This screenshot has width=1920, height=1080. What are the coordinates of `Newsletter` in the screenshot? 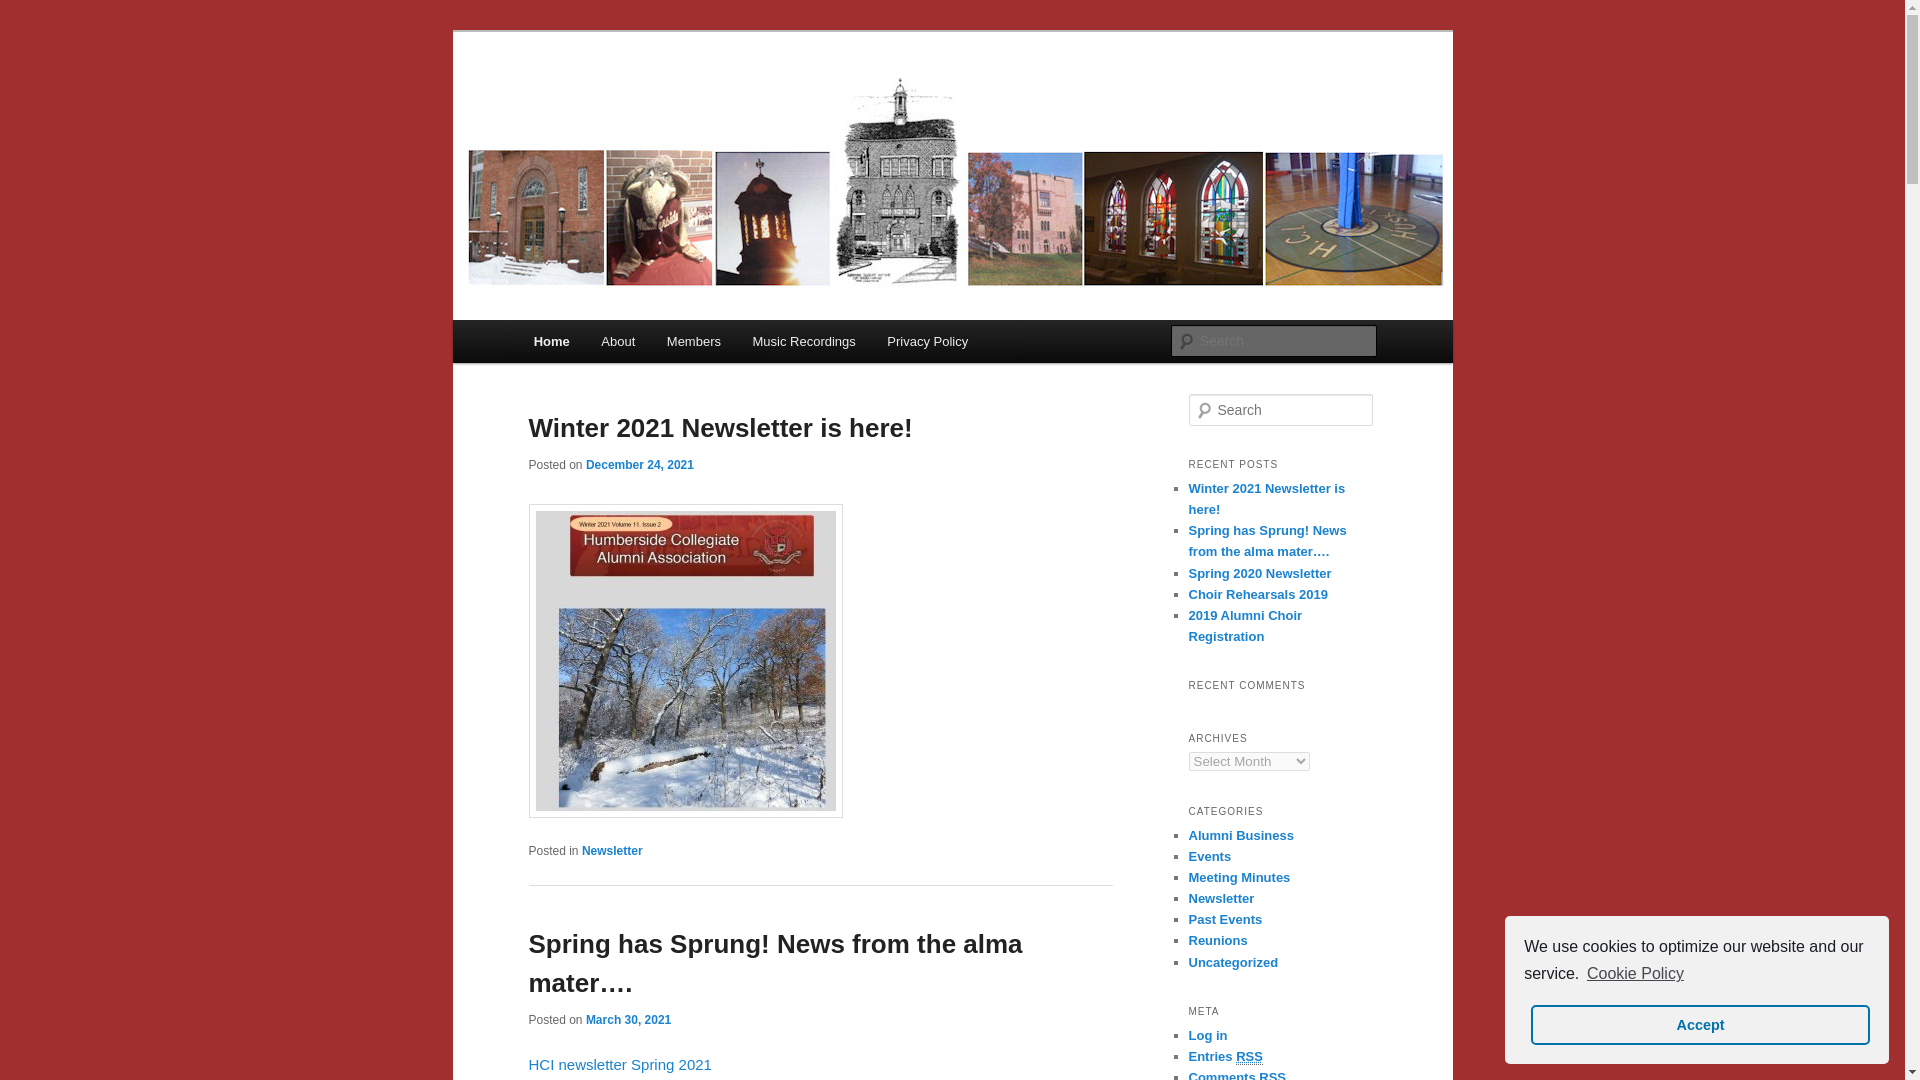 It's located at (612, 850).